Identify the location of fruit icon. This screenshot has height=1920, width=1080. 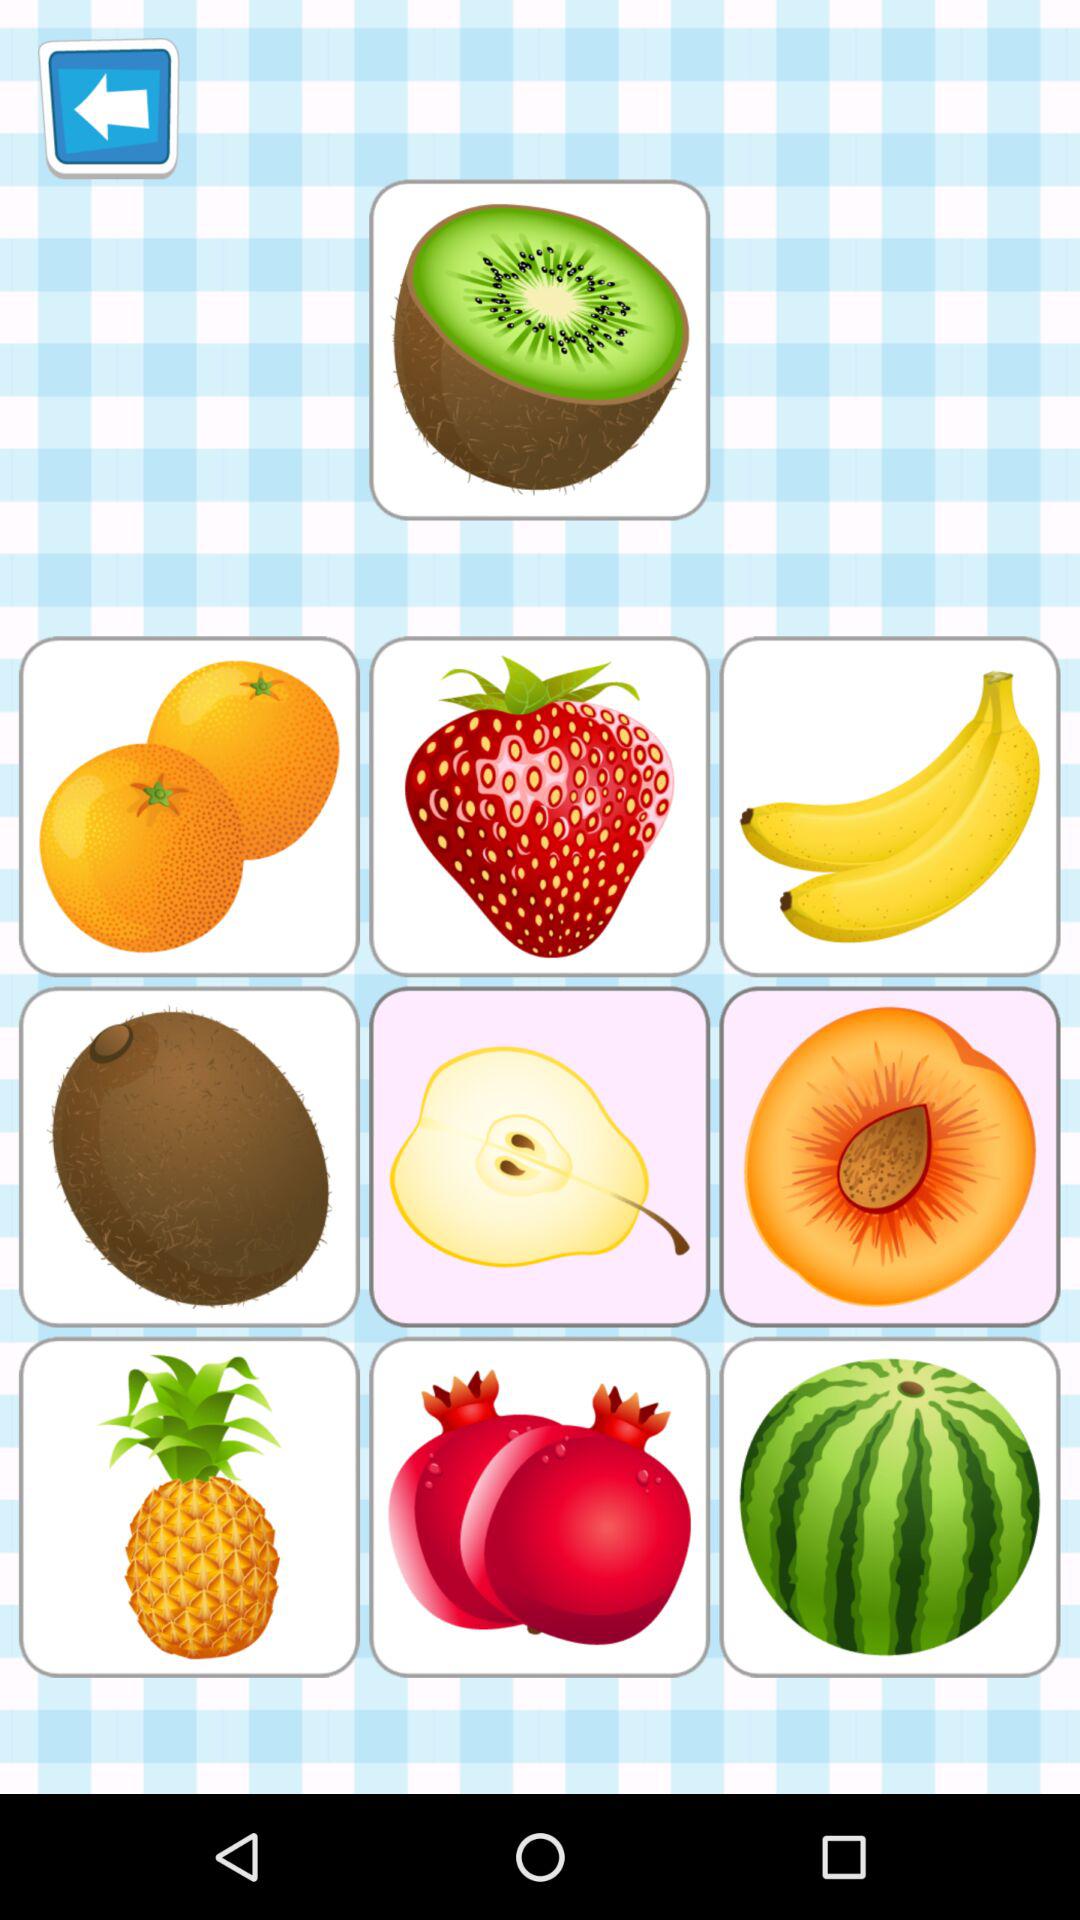
(539, 350).